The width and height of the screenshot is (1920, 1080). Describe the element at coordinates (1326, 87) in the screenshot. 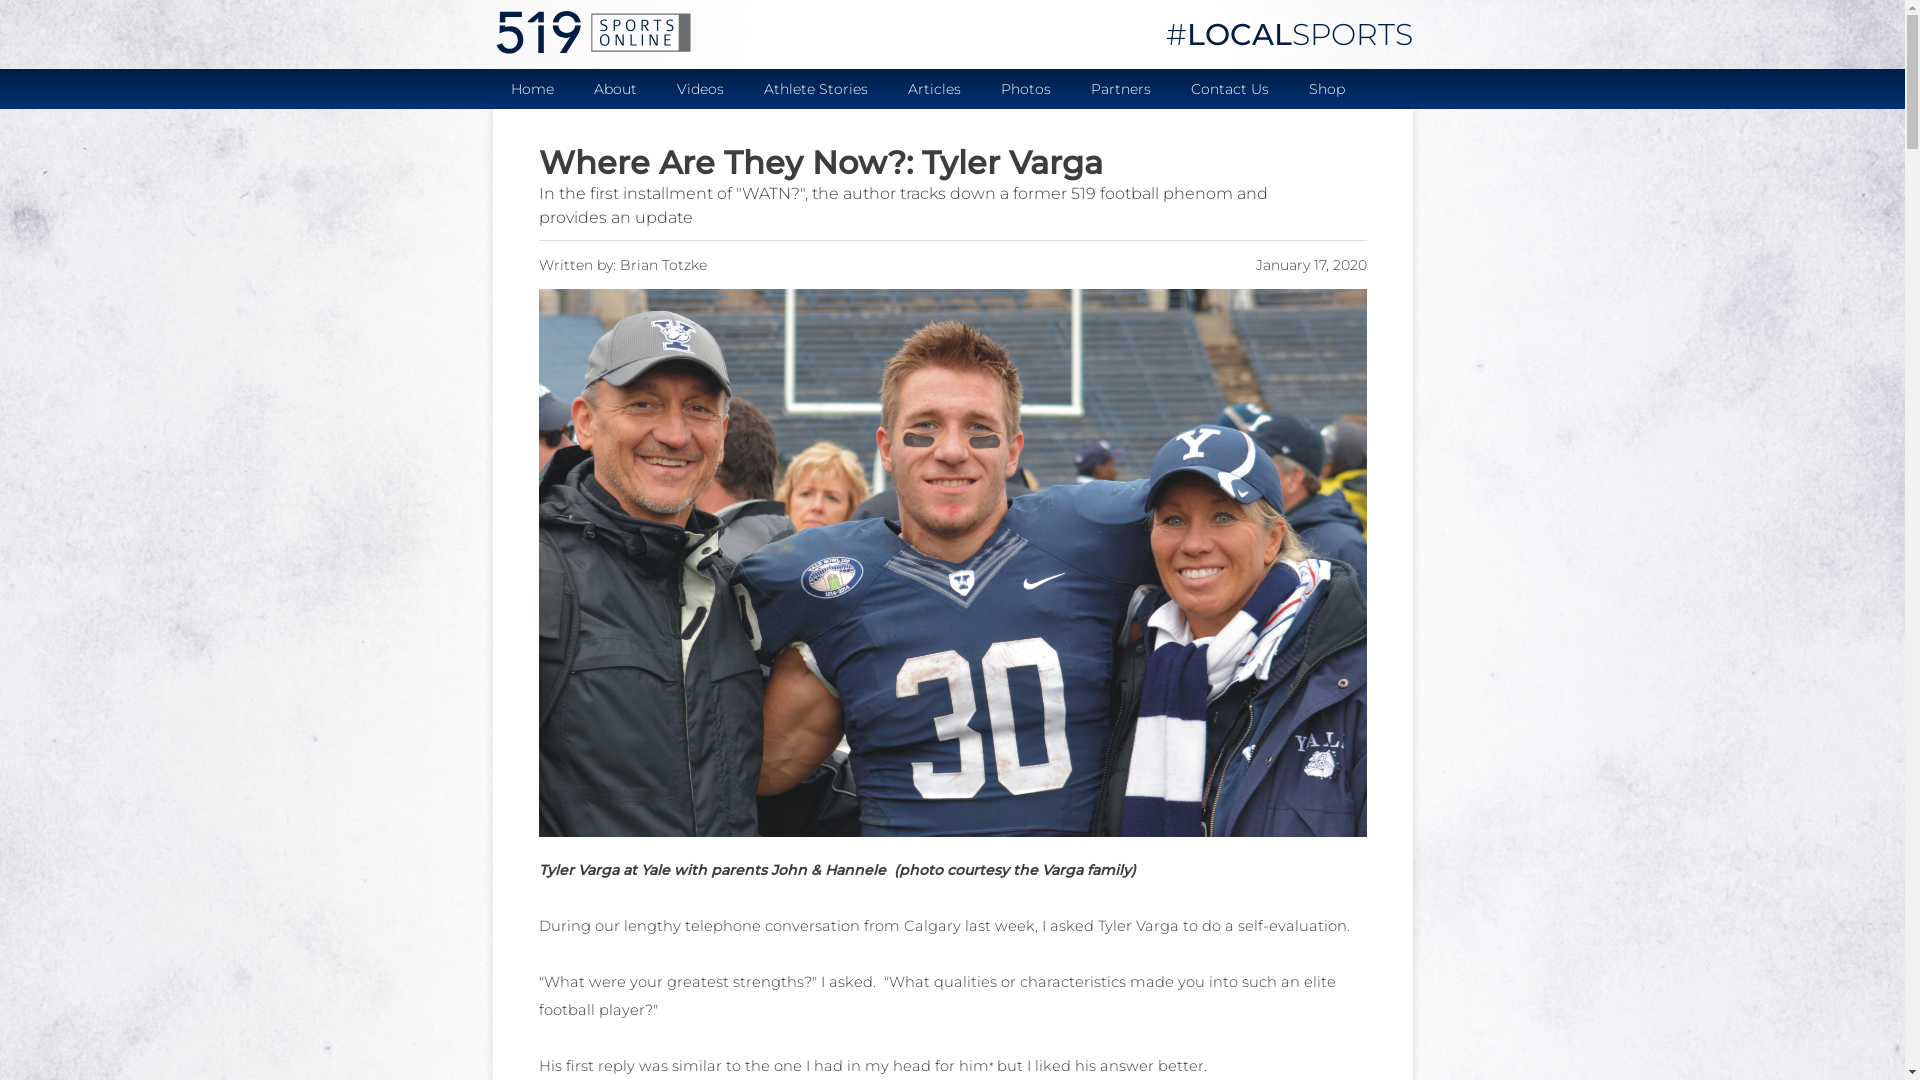

I see `Shop` at that location.